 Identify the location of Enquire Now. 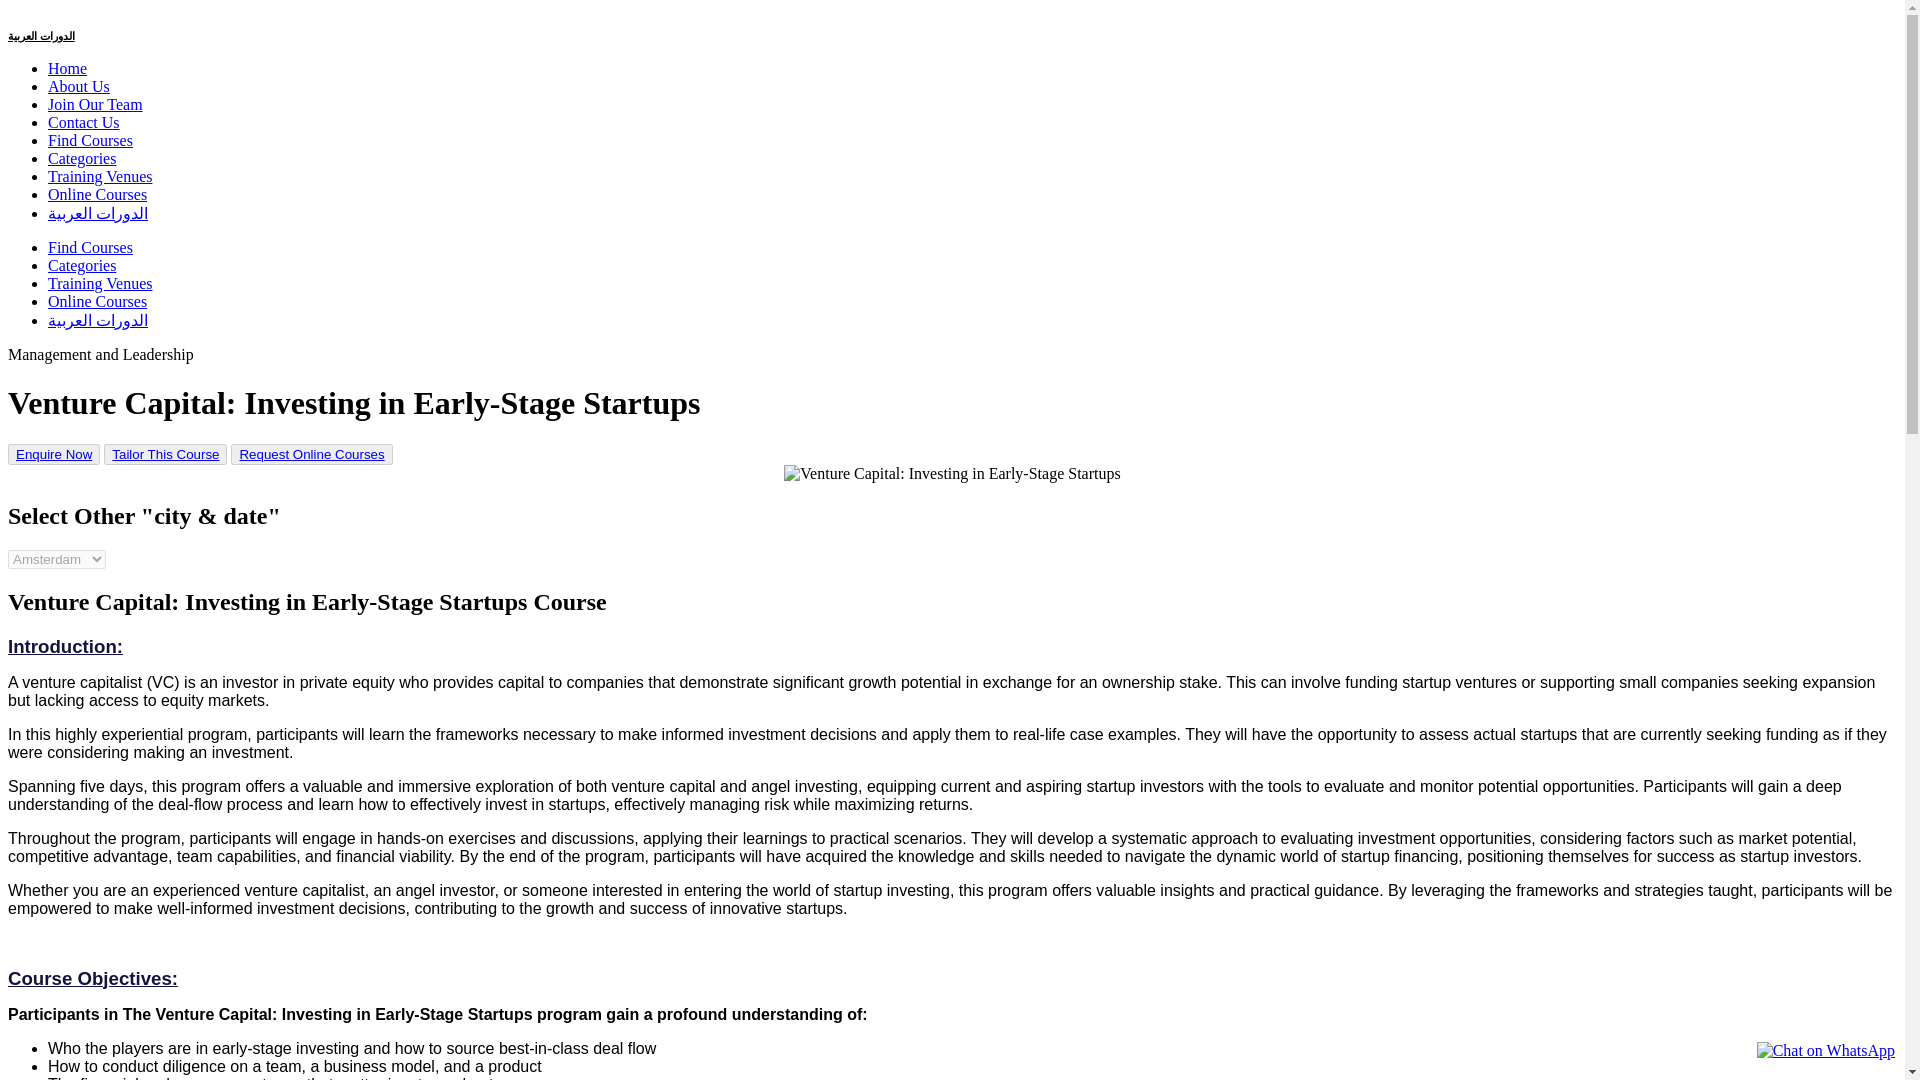
(53, 454).